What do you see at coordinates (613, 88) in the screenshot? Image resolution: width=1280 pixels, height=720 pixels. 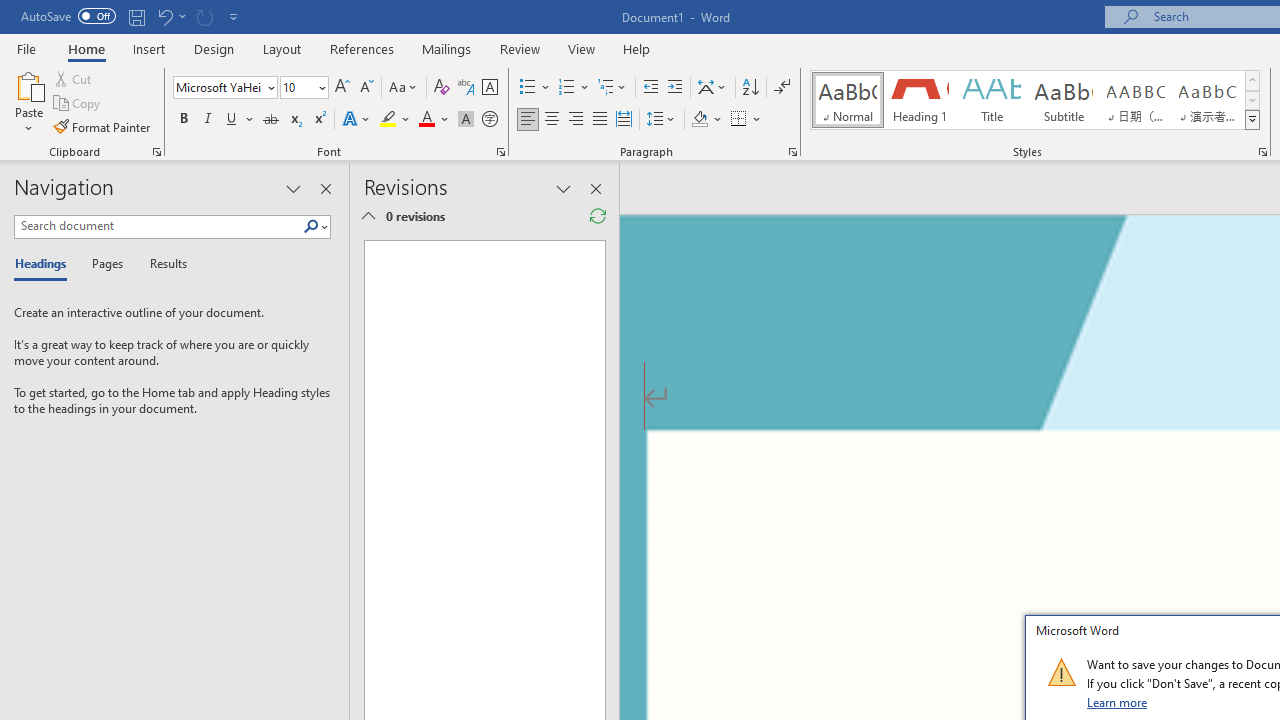 I see `Multilevel List` at bounding box center [613, 88].